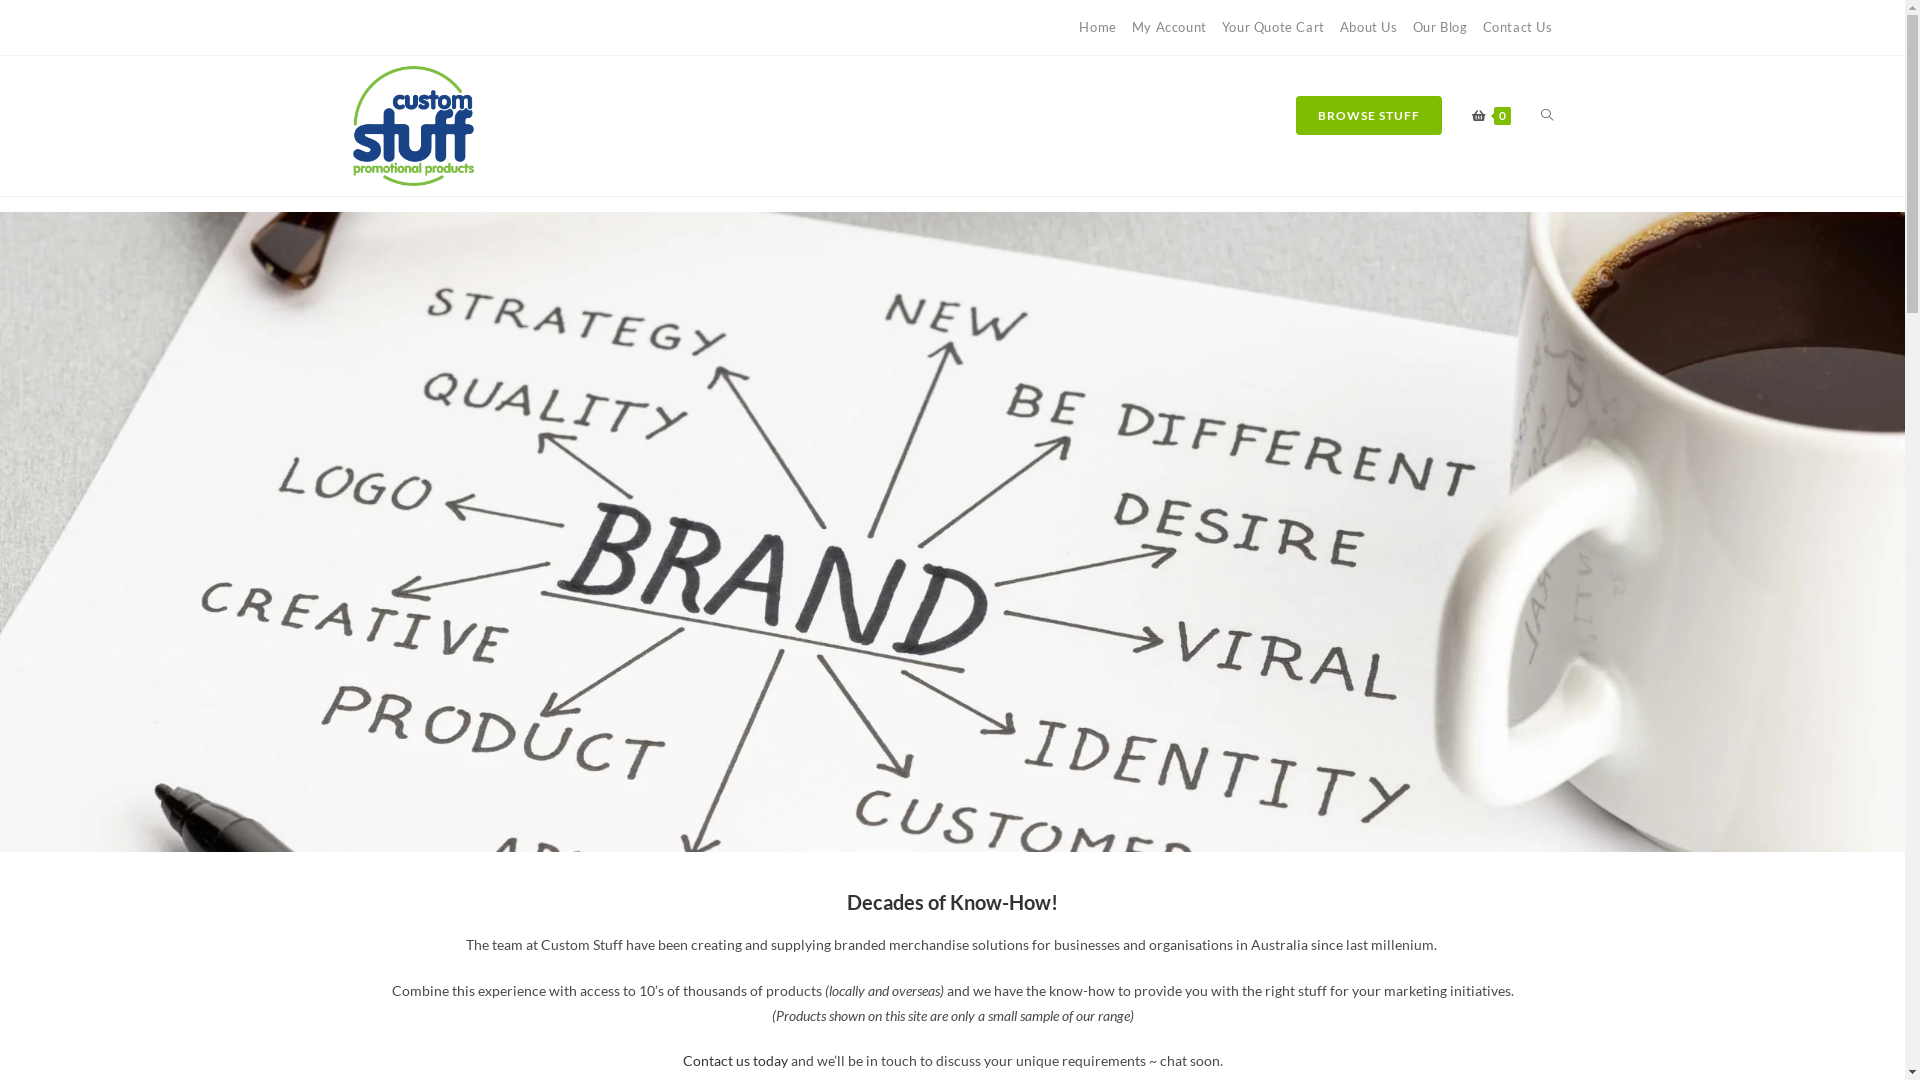  What do you see at coordinates (1368, 116) in the screenshot?
I see `BROWSE STUFF` at bounding box center [1368, 116].